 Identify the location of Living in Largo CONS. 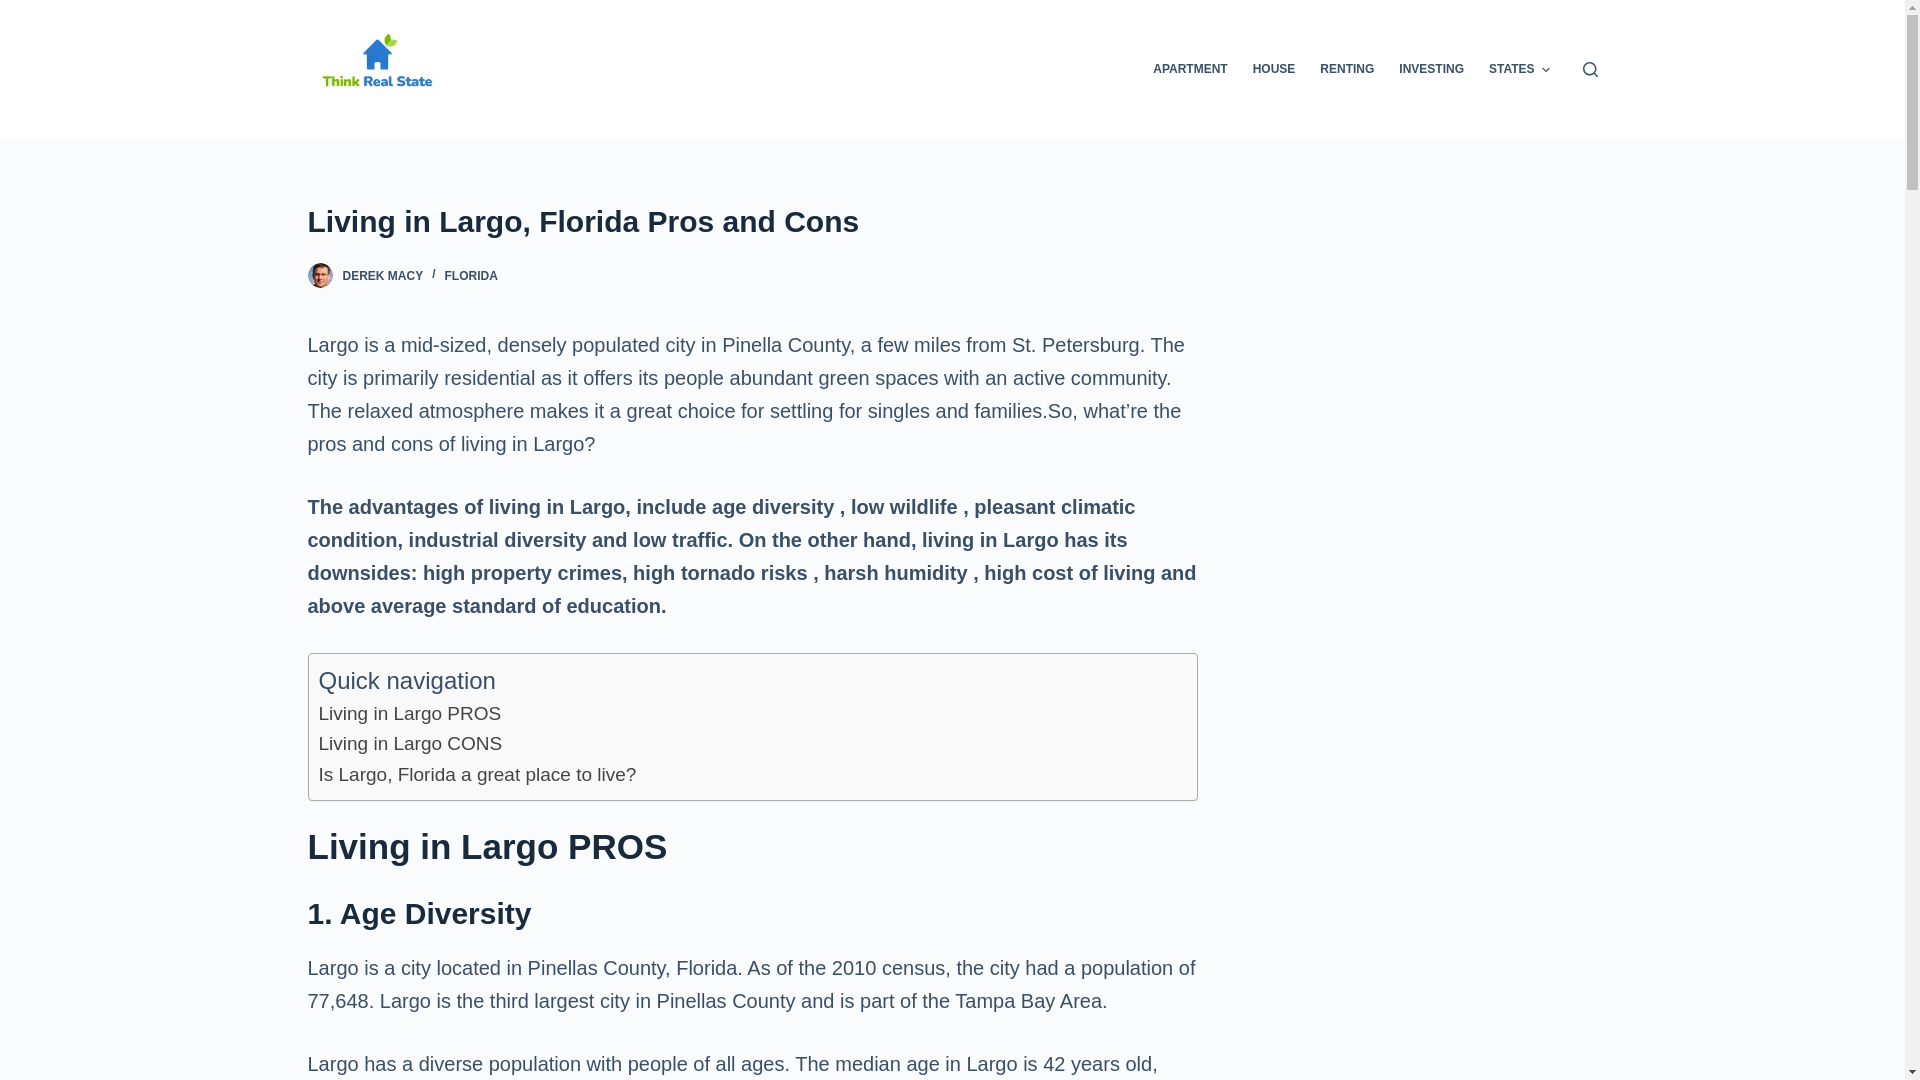
(410, 743).